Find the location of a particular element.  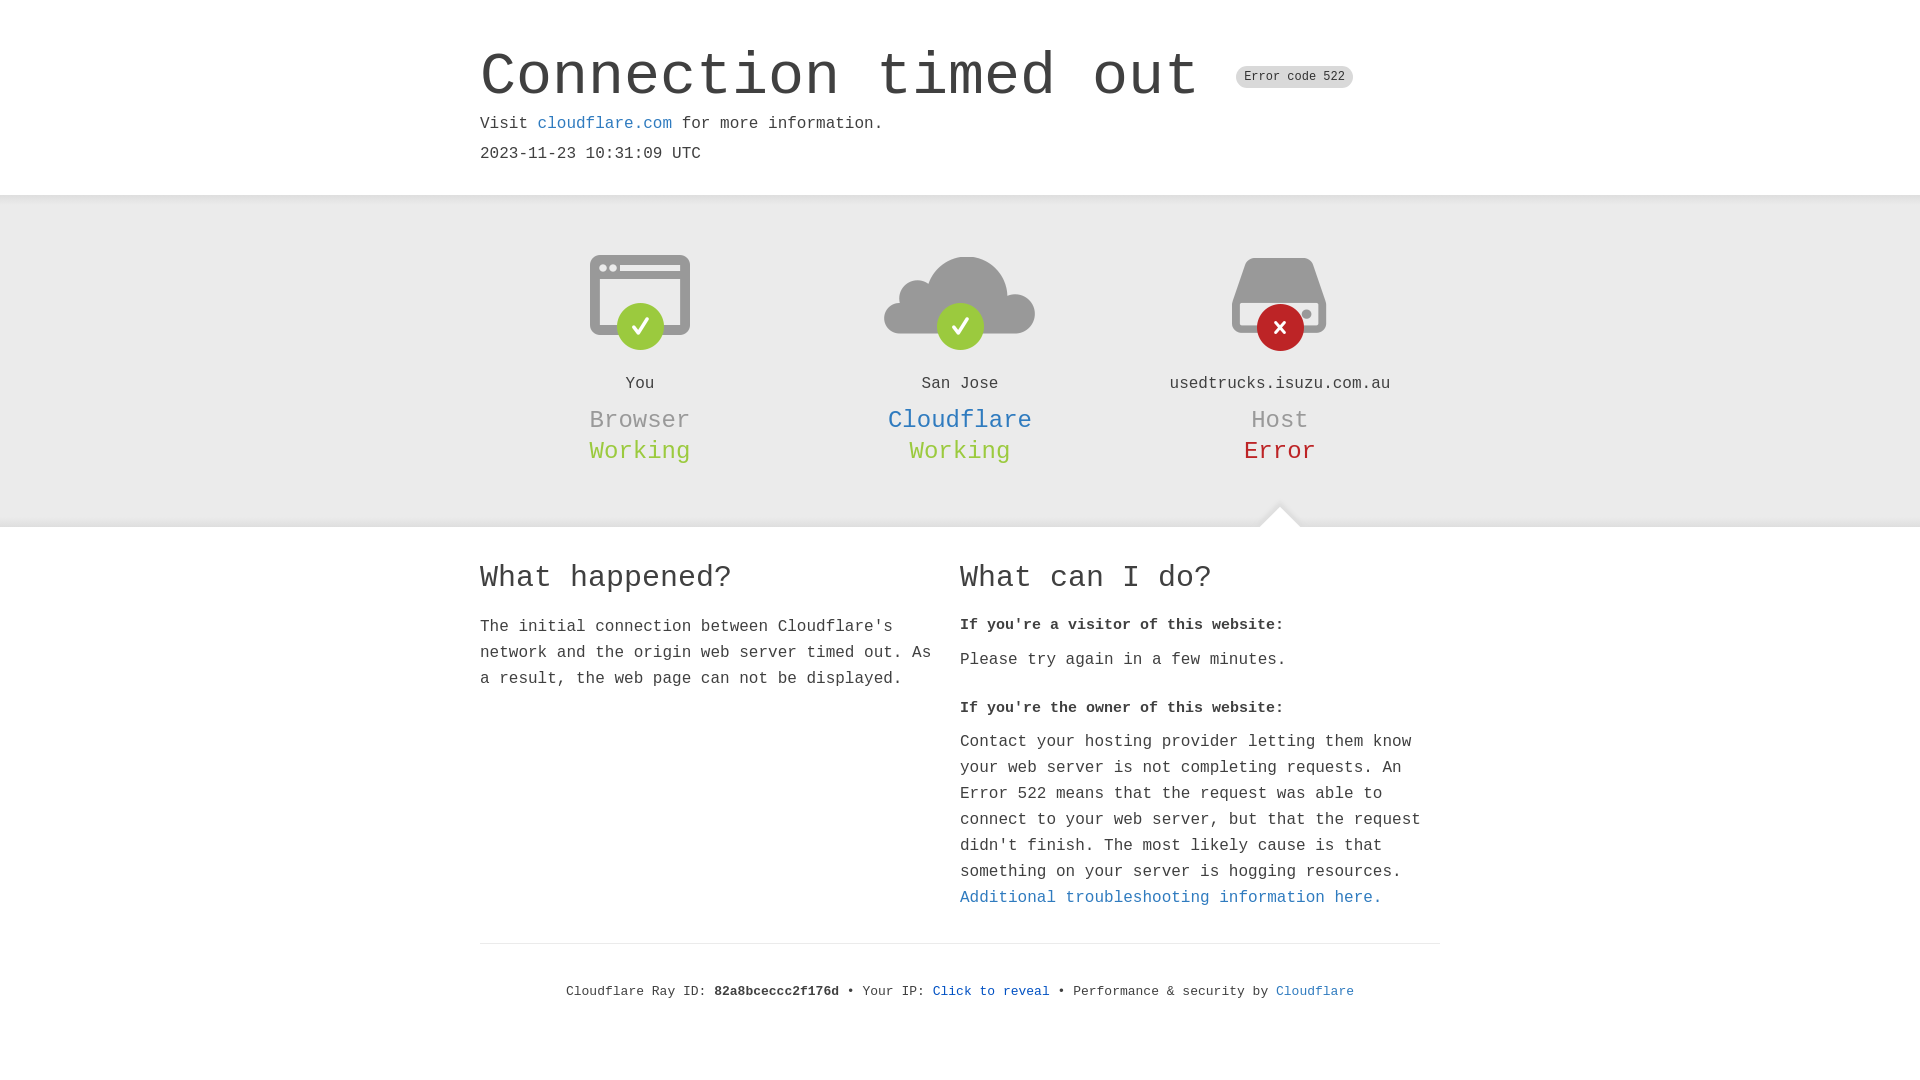

Click to reveal is located at coordinates (992, 992).